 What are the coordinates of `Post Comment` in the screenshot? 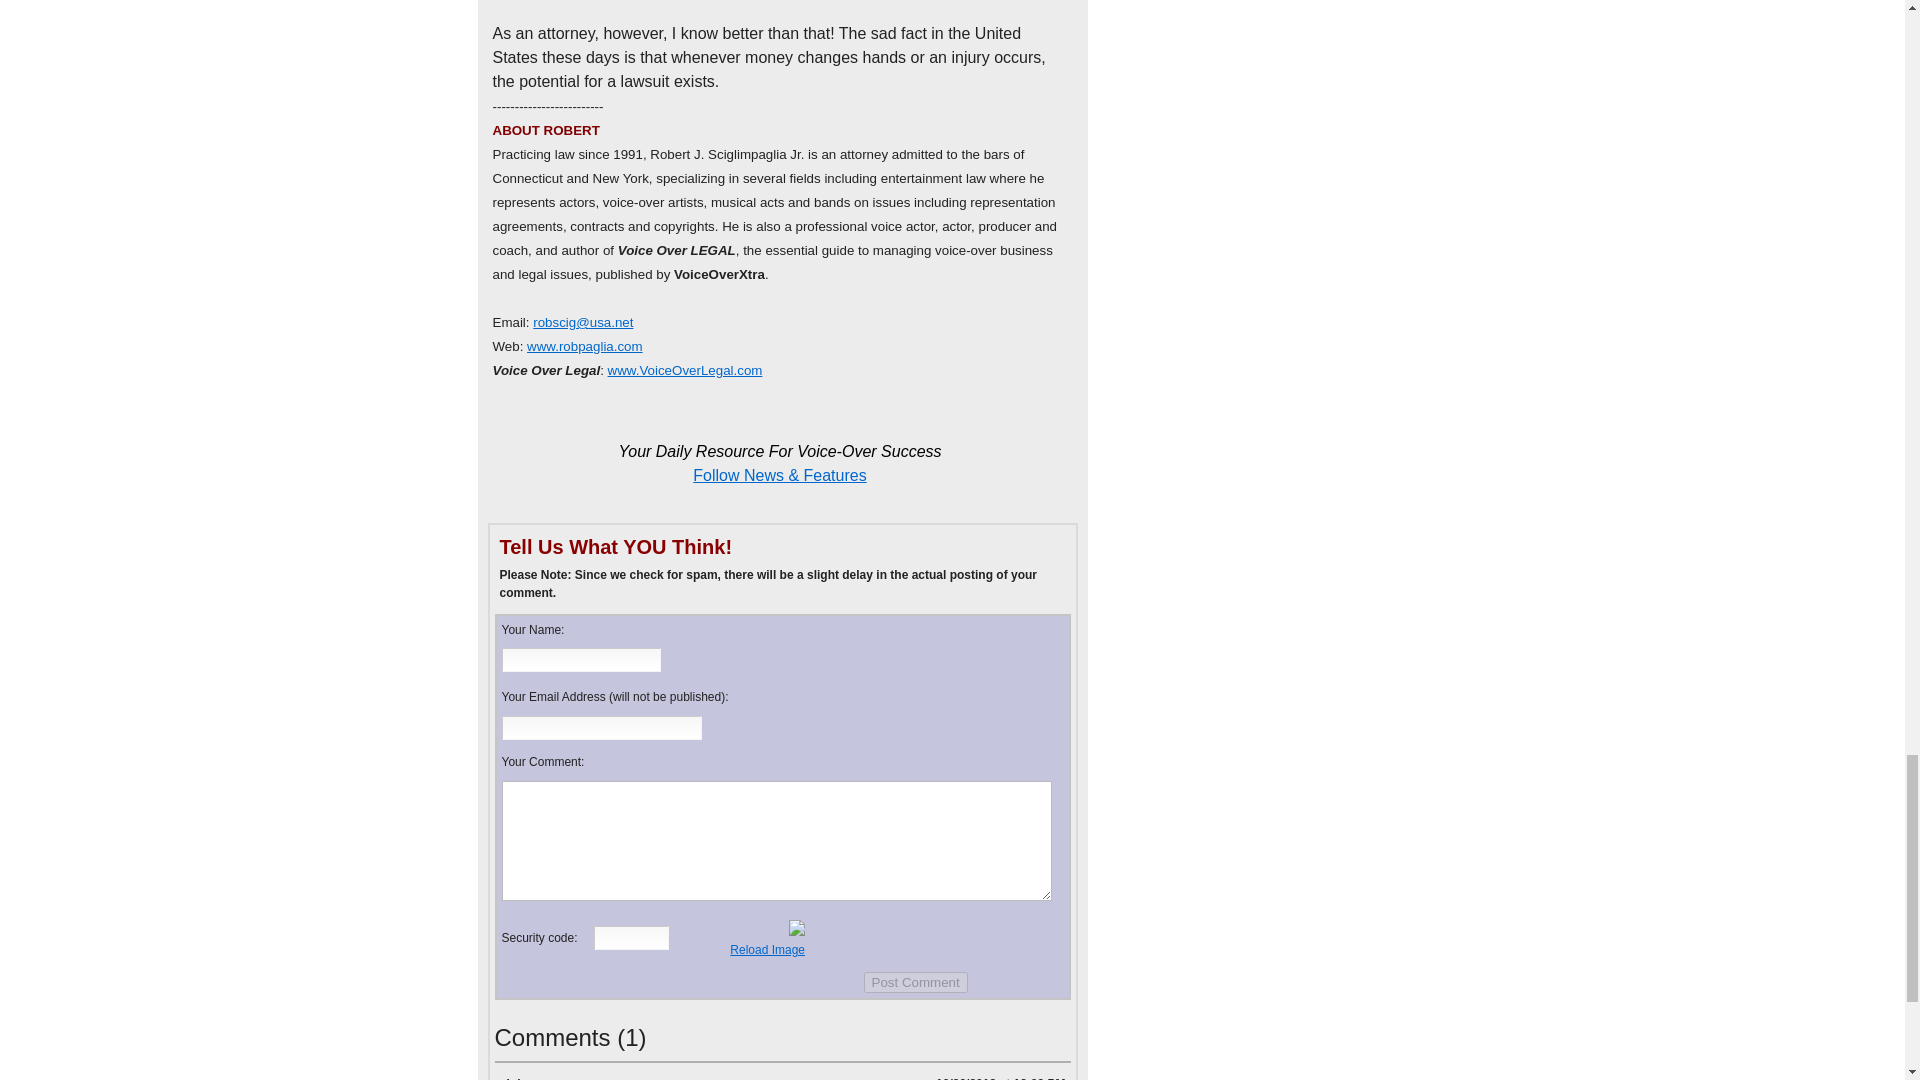 It's located at (916, 982).